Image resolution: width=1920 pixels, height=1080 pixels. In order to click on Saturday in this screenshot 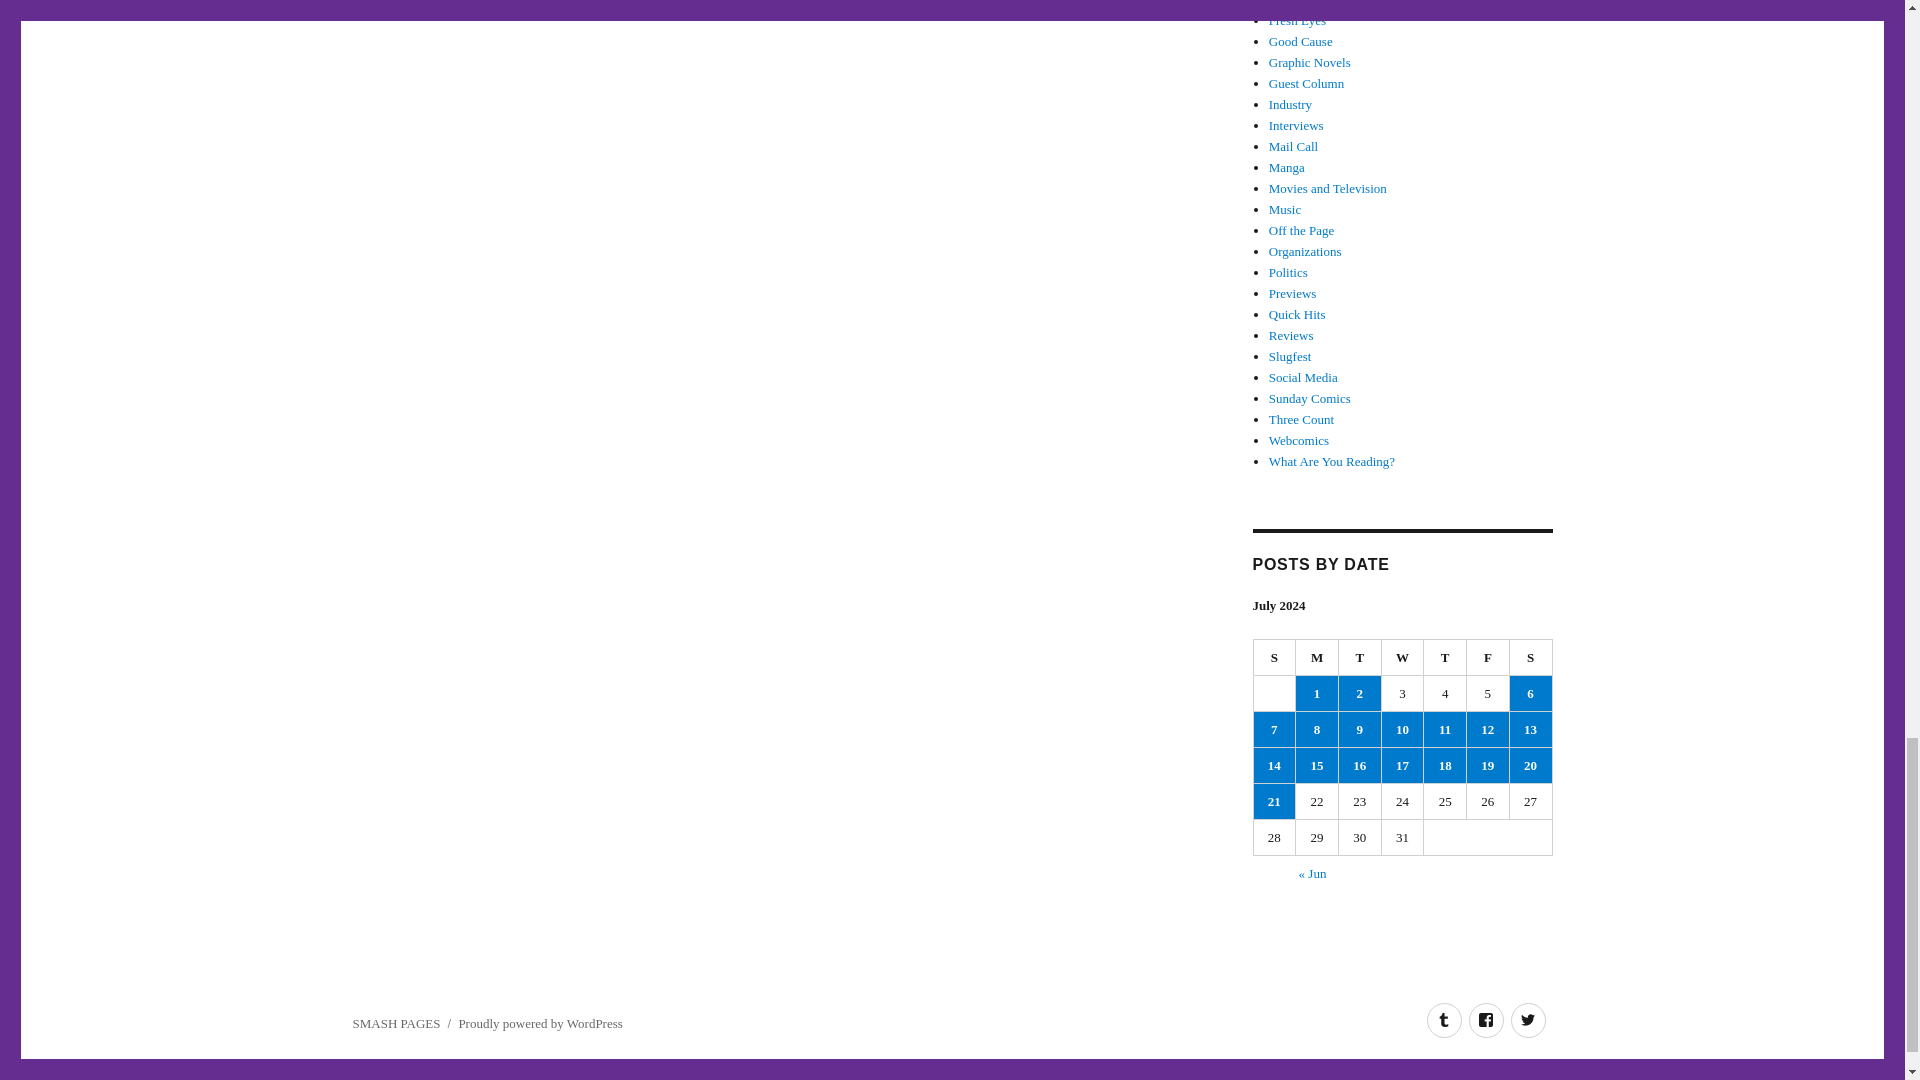, I will do `click(1531, 658)`.